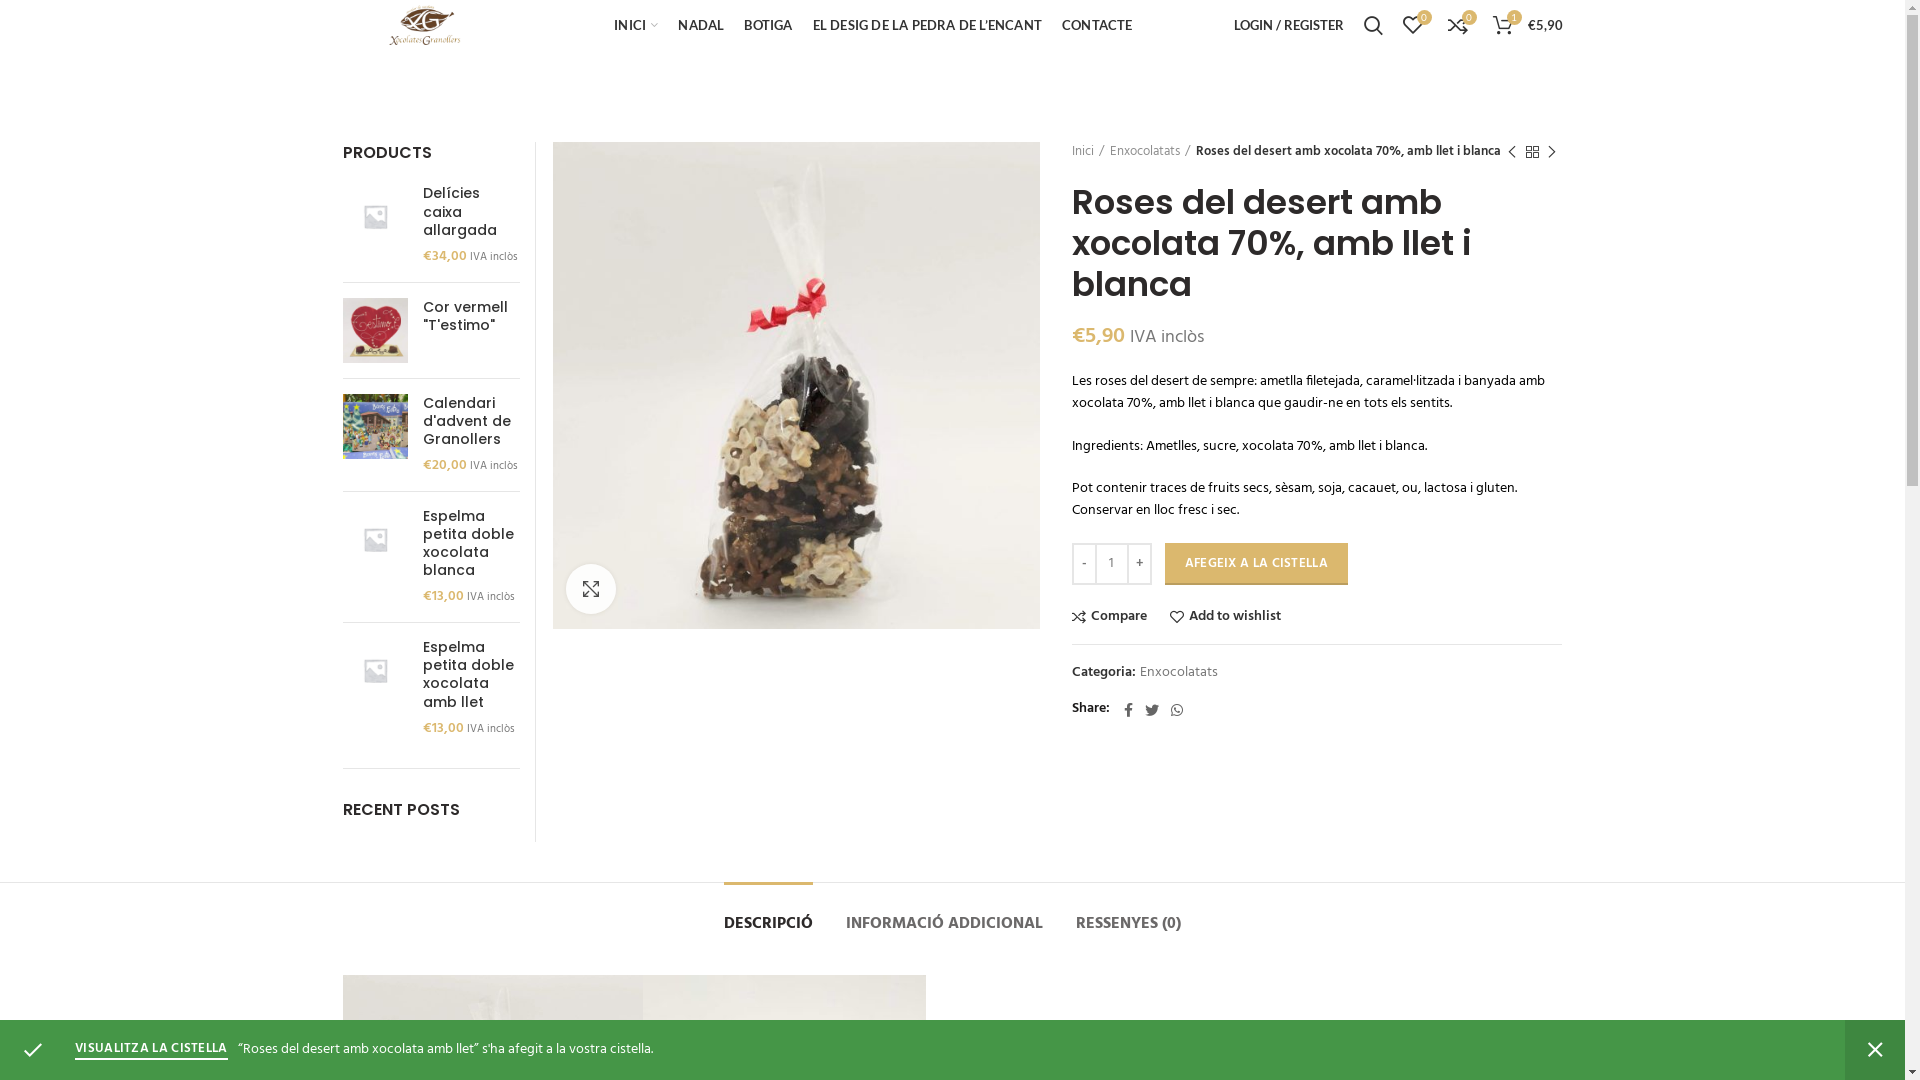 Image resolution: width=1920 pixels, height=1080 pixels. I want to click on Enxocolatats, so click(1179, 674).